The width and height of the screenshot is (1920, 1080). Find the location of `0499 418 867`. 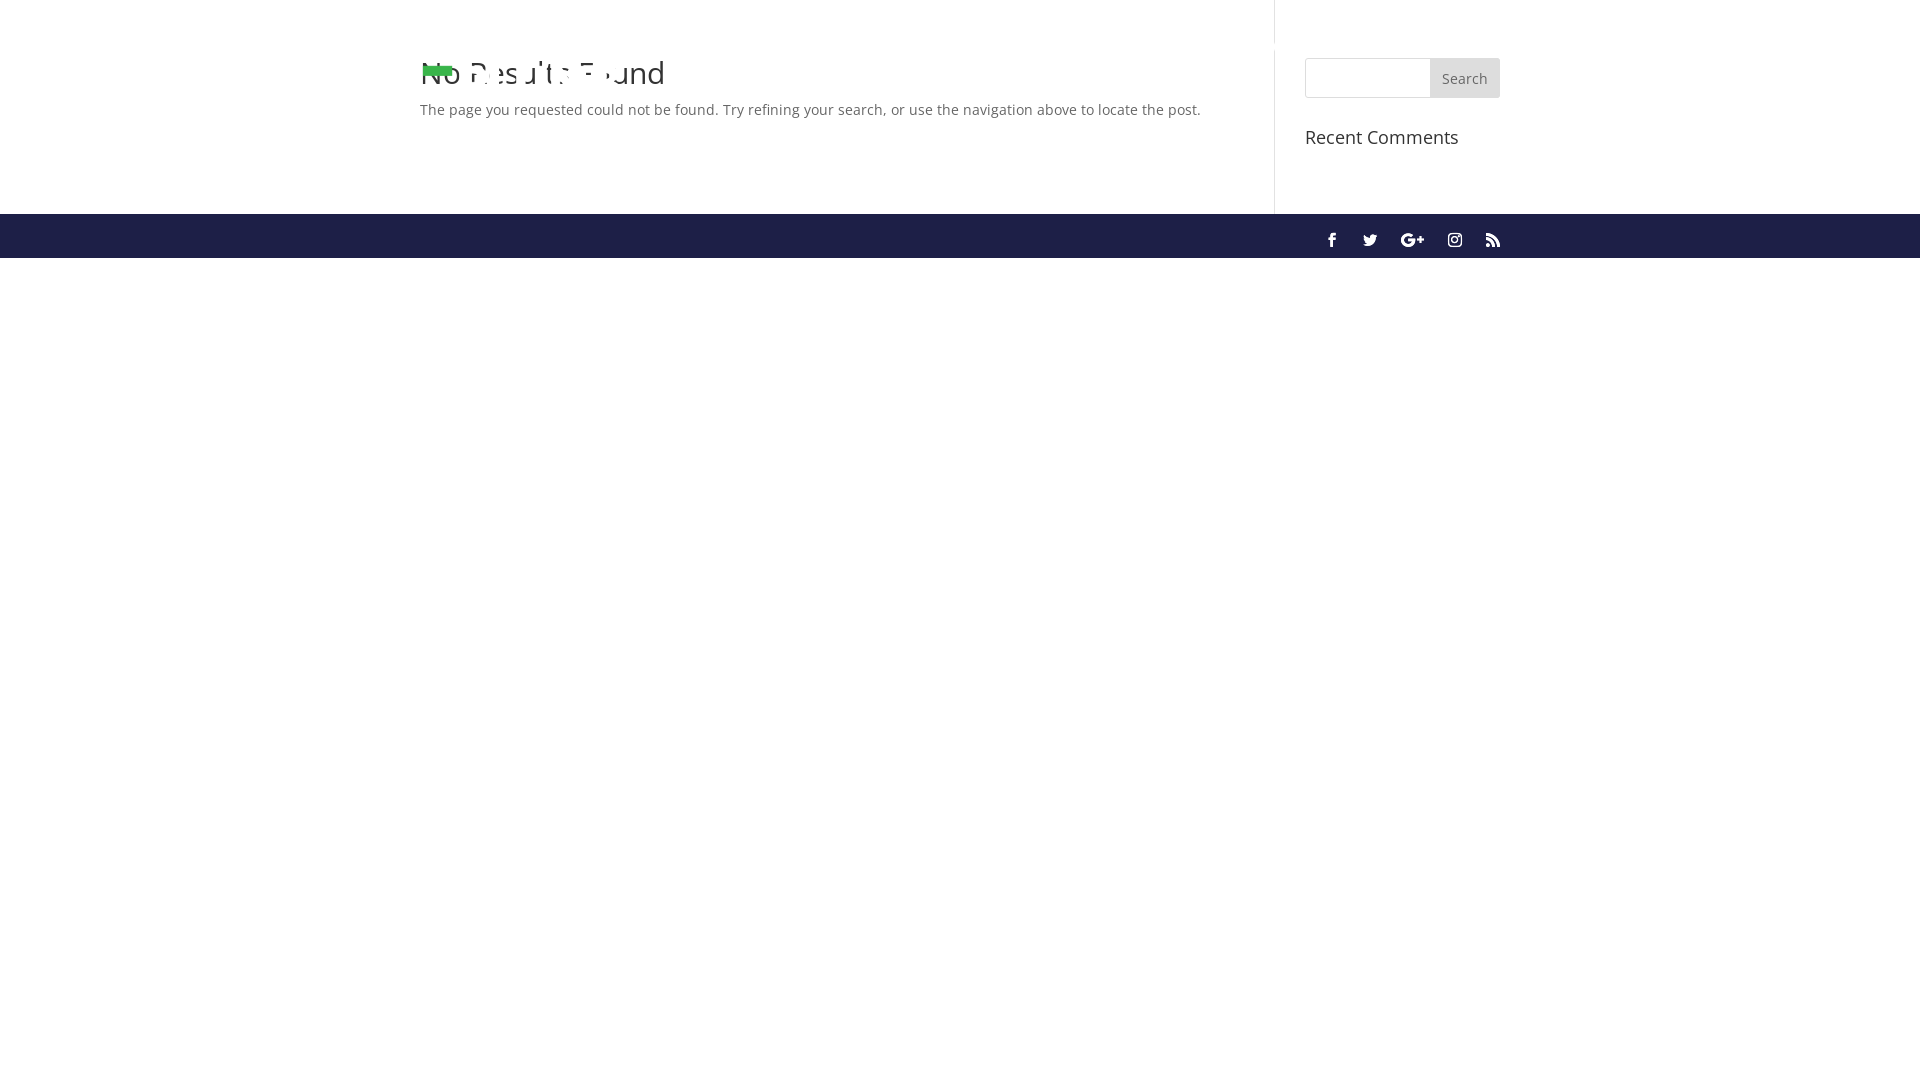

0499 418 867 is located at coordinates (1398, 42).